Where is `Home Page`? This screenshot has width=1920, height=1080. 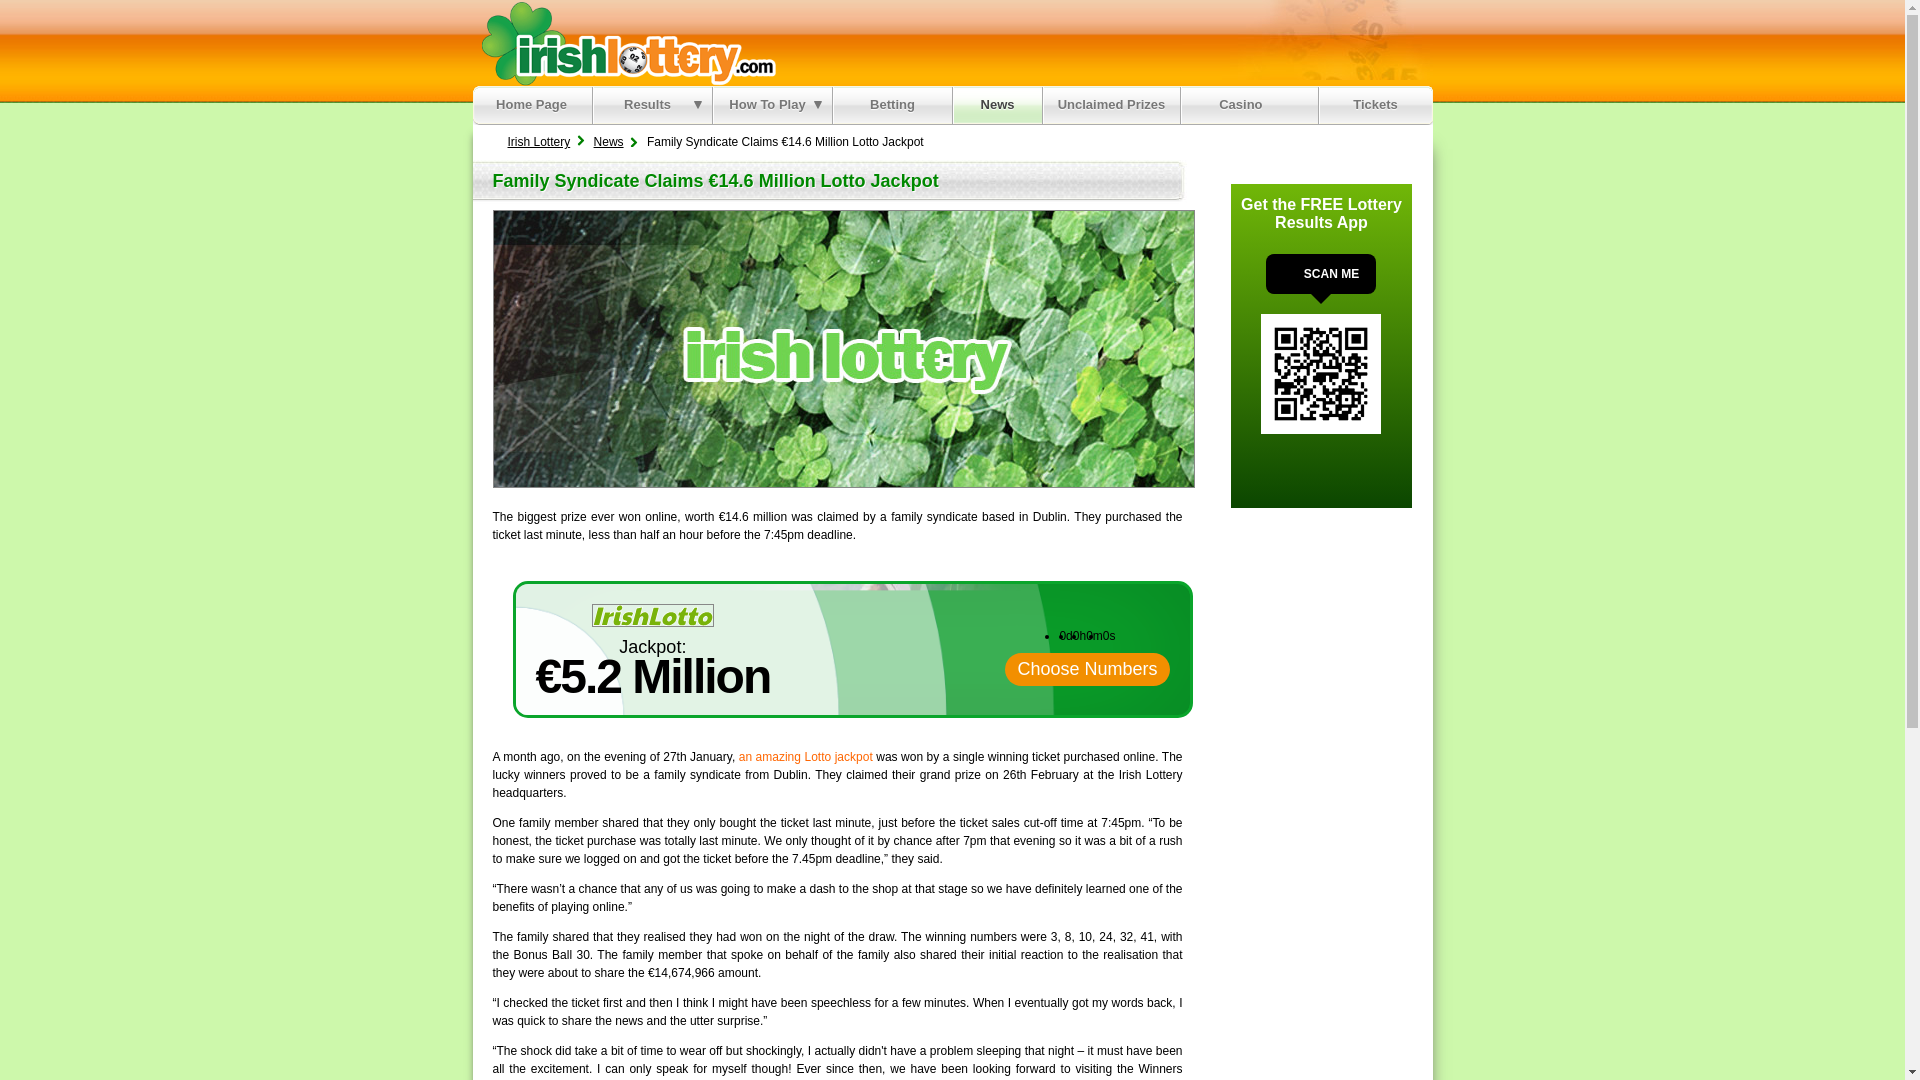
Home Page is located at coordinates (530, 106).